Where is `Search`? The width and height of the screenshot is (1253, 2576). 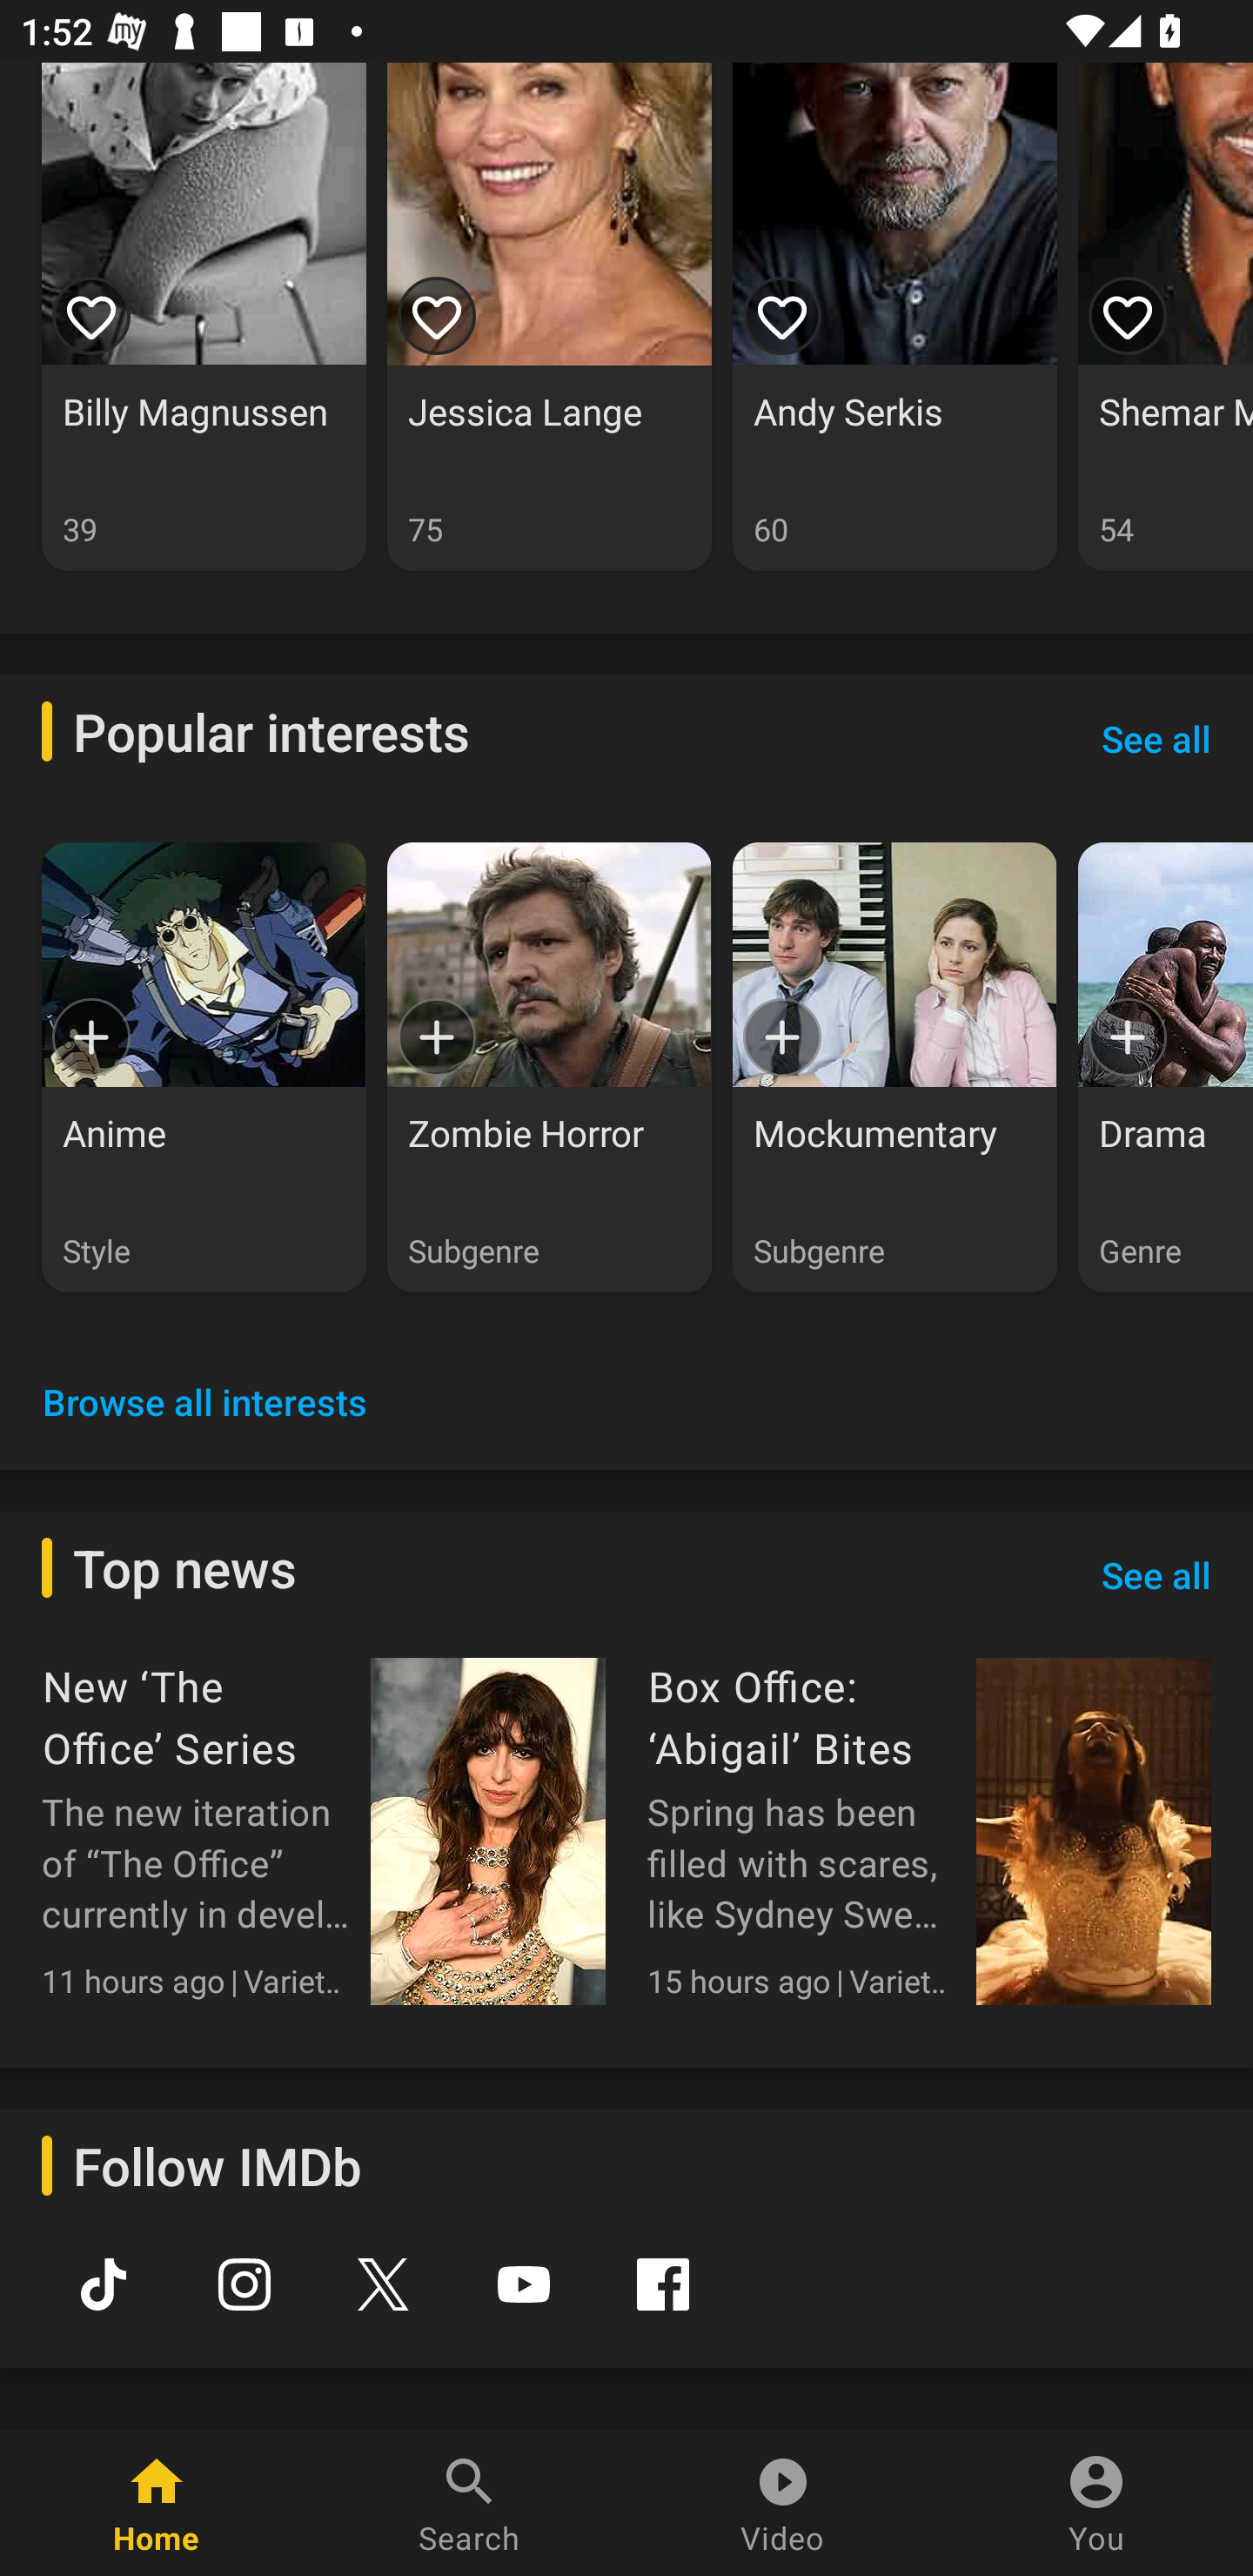 Search is located at coordinates (470, 2503).